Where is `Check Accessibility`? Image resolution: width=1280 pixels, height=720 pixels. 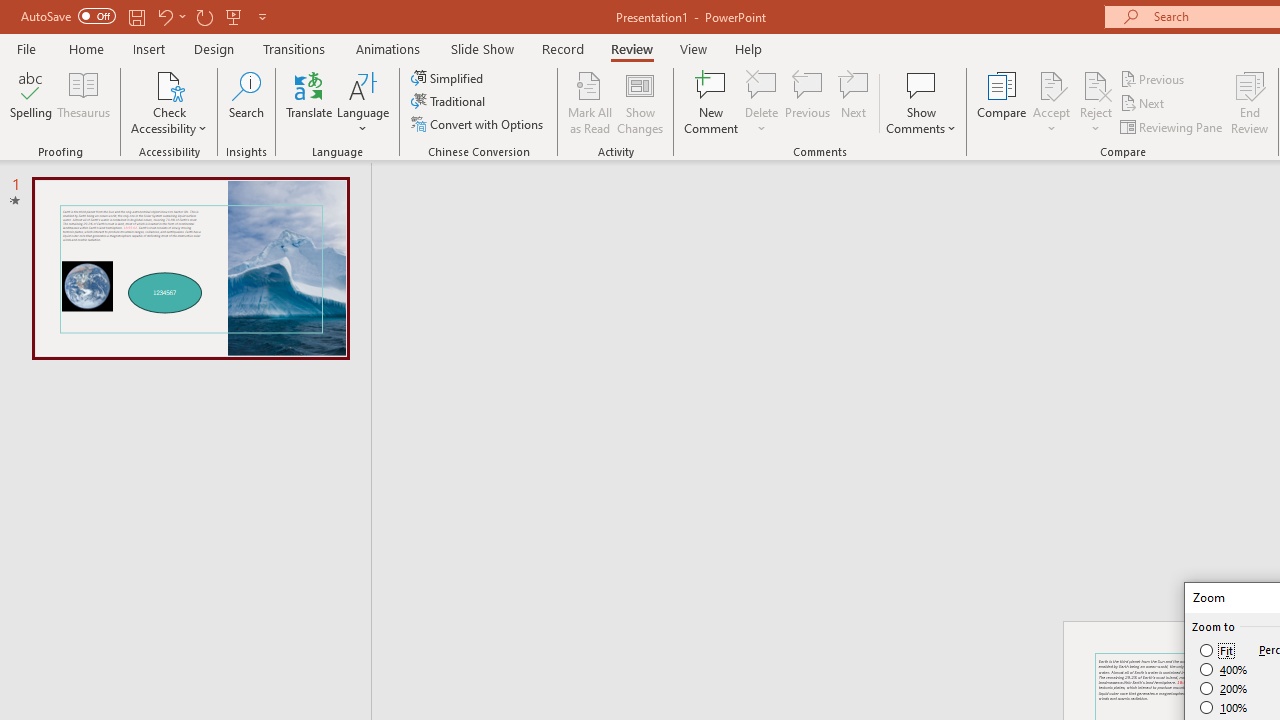 Check Accessibility is located at coordinates (169, 102).